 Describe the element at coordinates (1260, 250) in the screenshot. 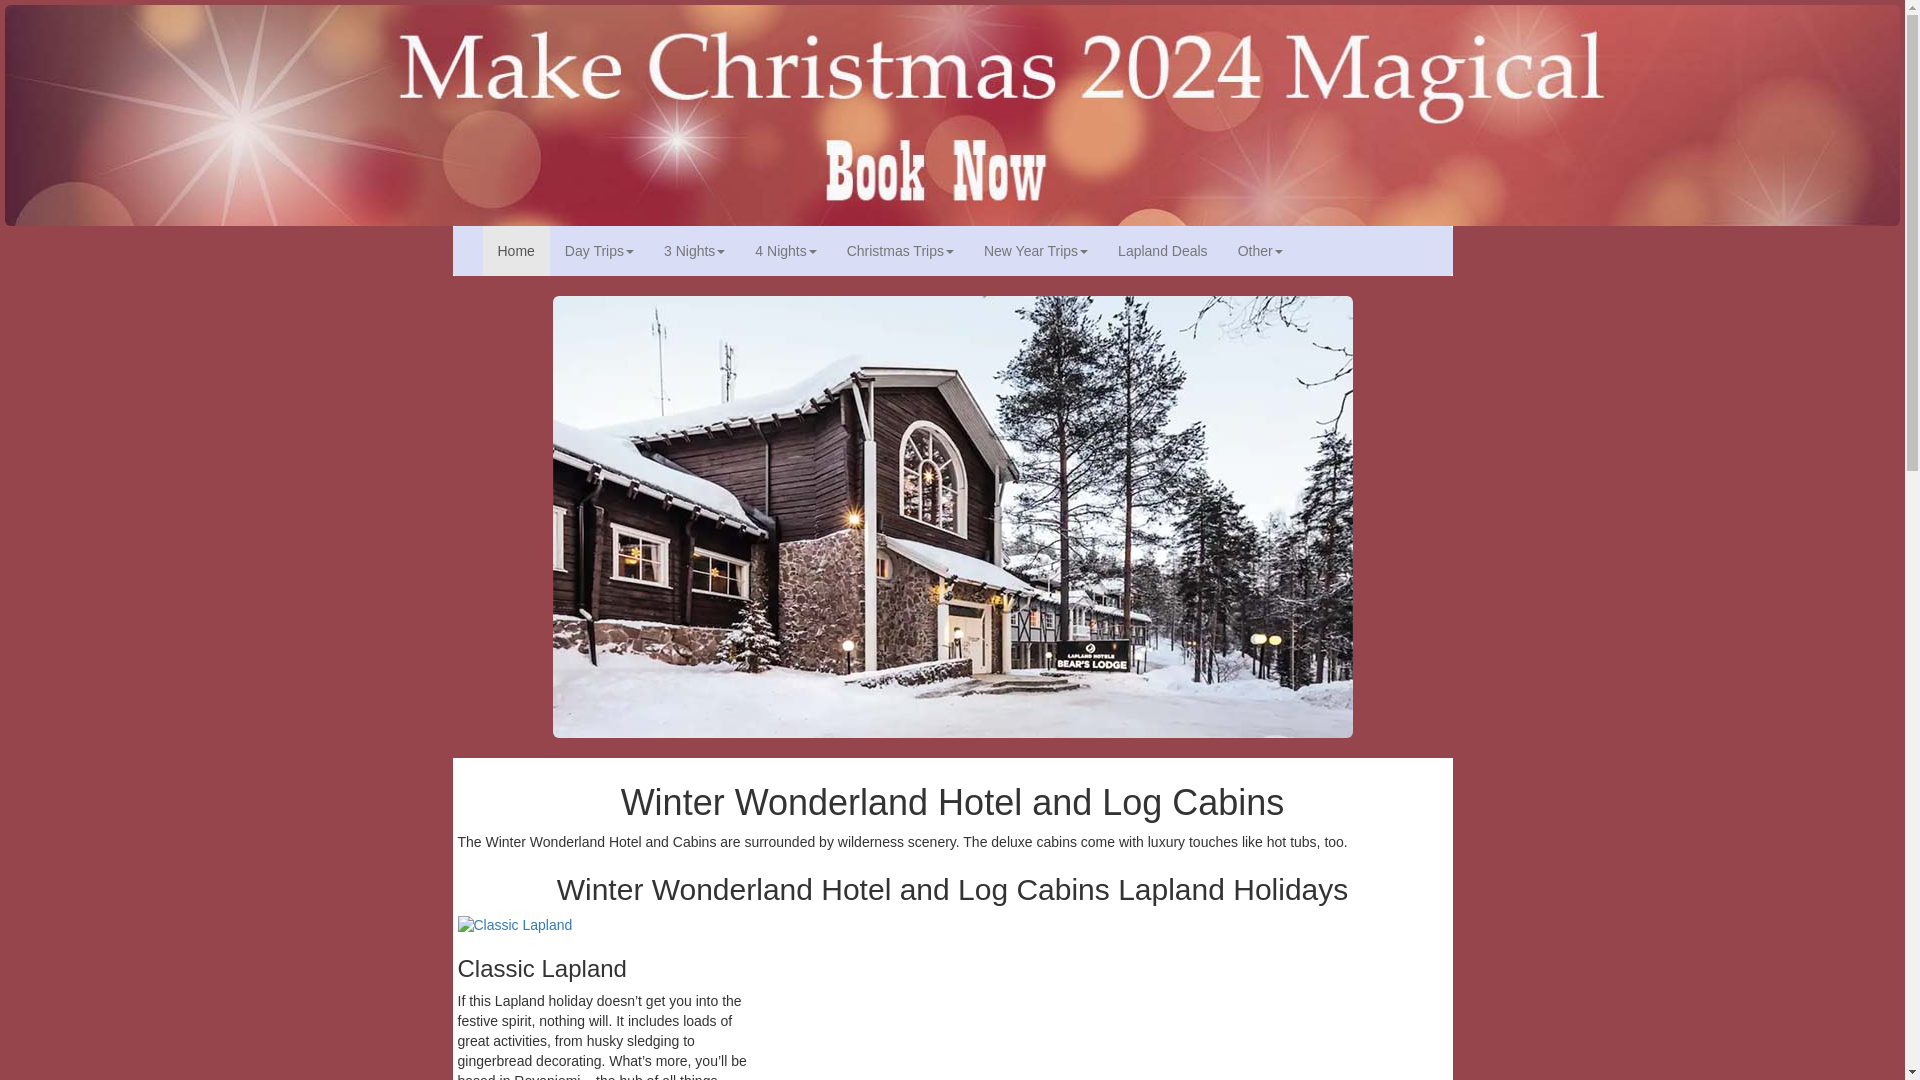

I see `Other` at that location.